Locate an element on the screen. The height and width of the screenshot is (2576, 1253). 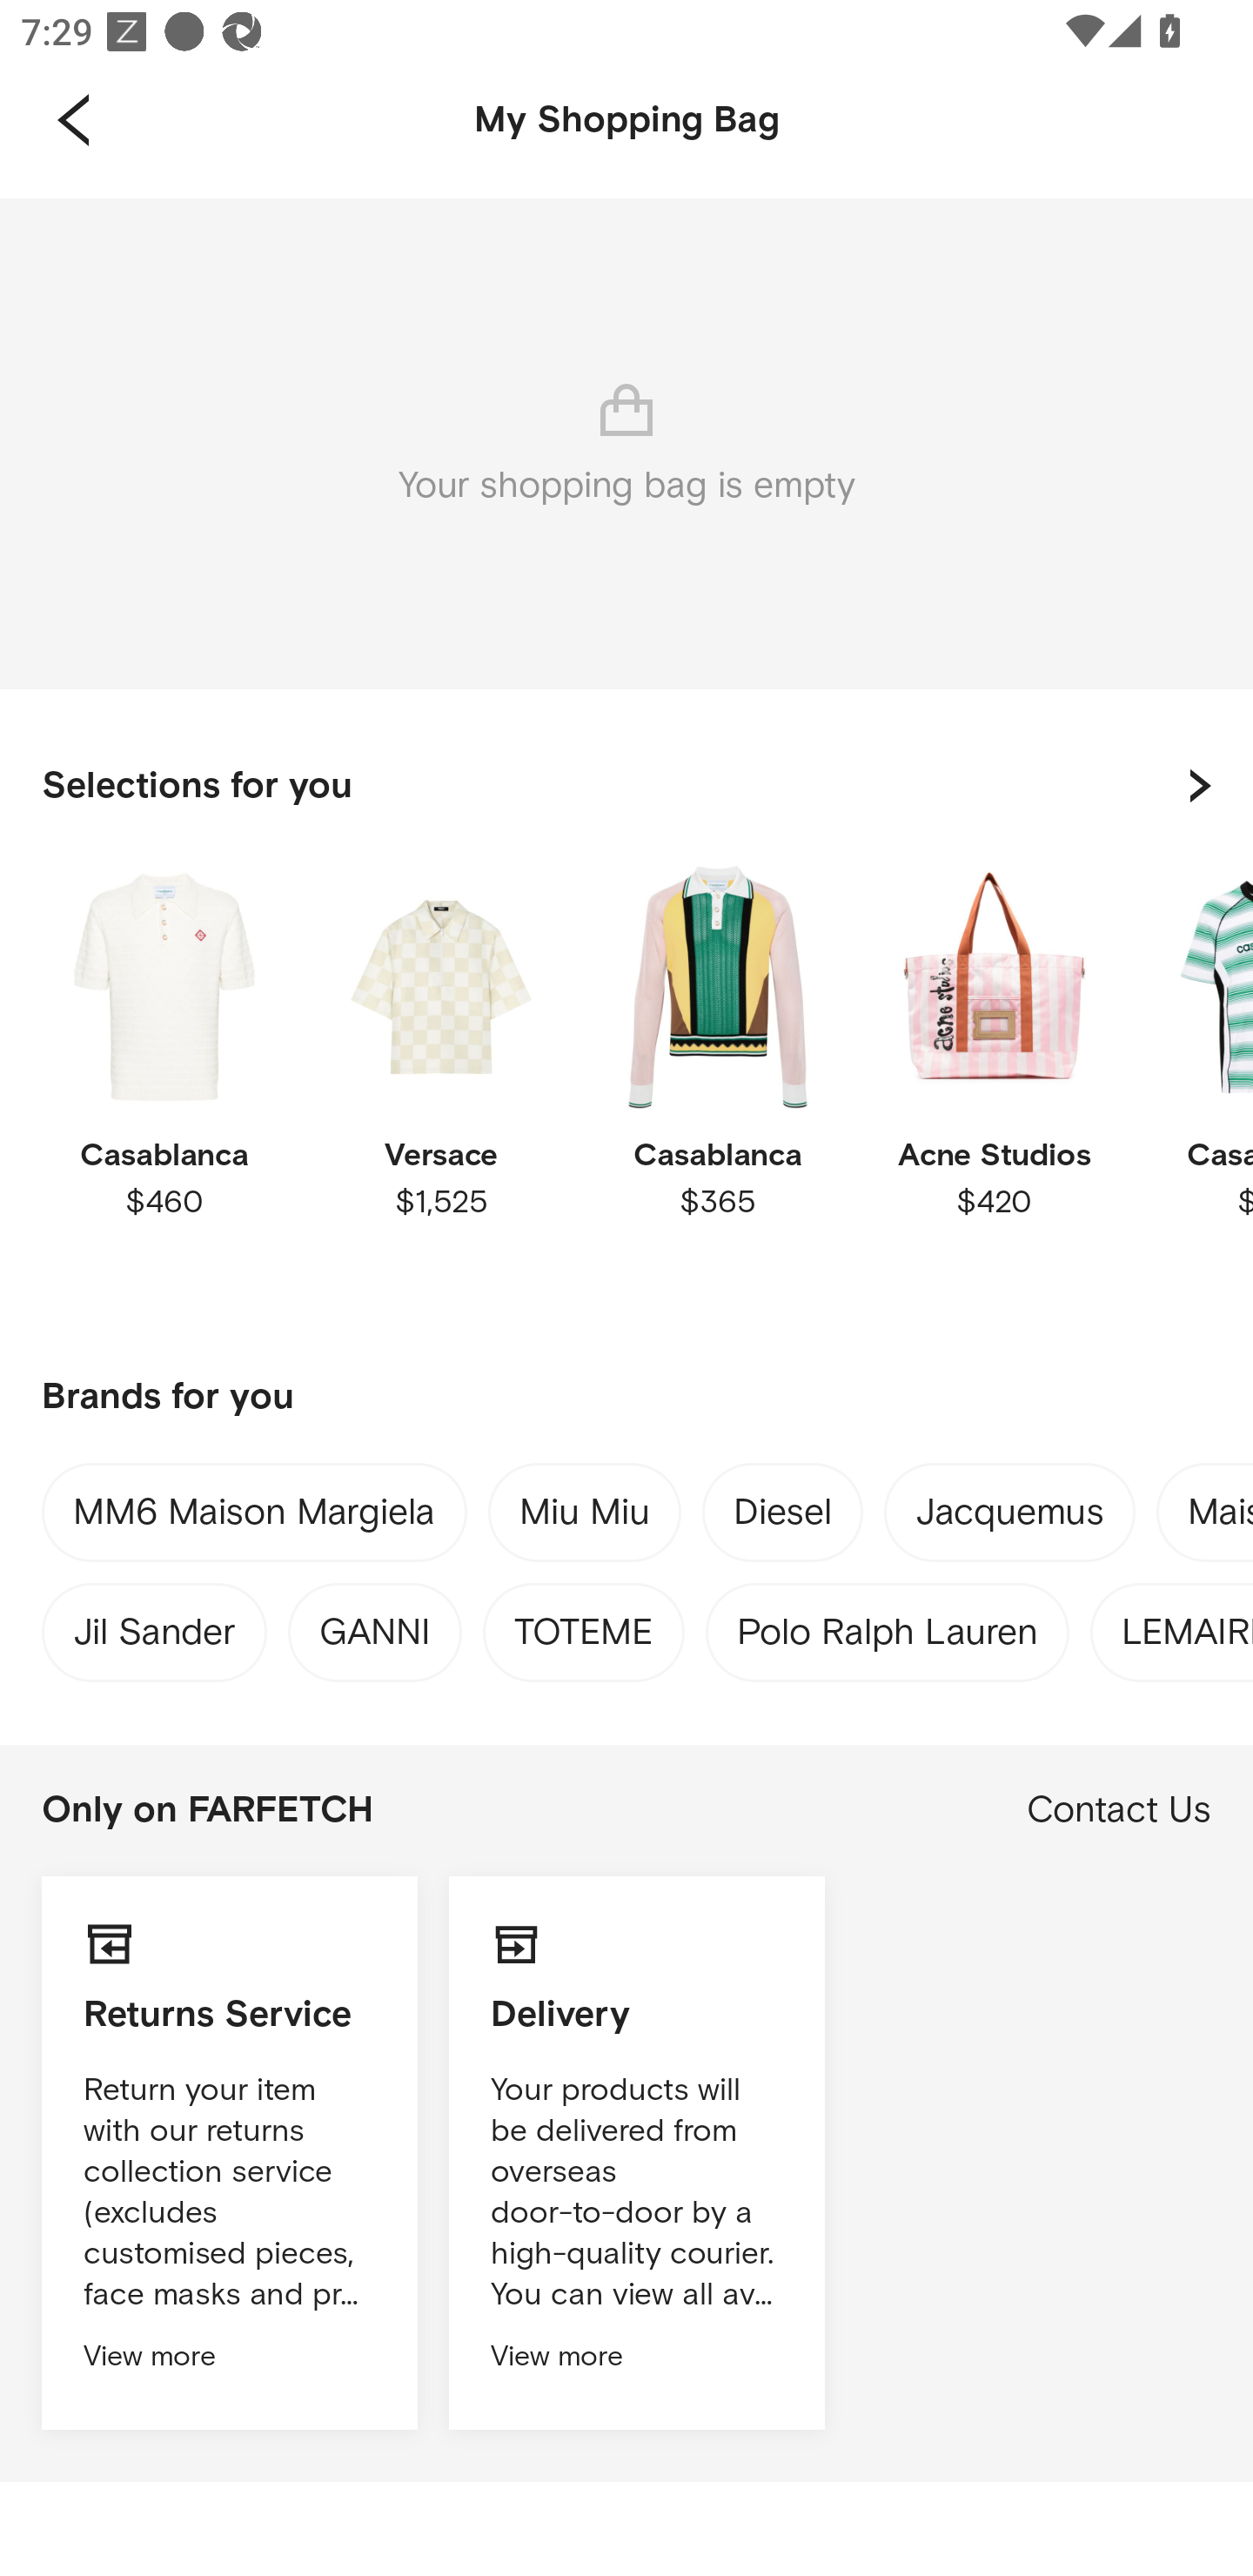
Versace $1,525 is located at coordinates (440, 1085).